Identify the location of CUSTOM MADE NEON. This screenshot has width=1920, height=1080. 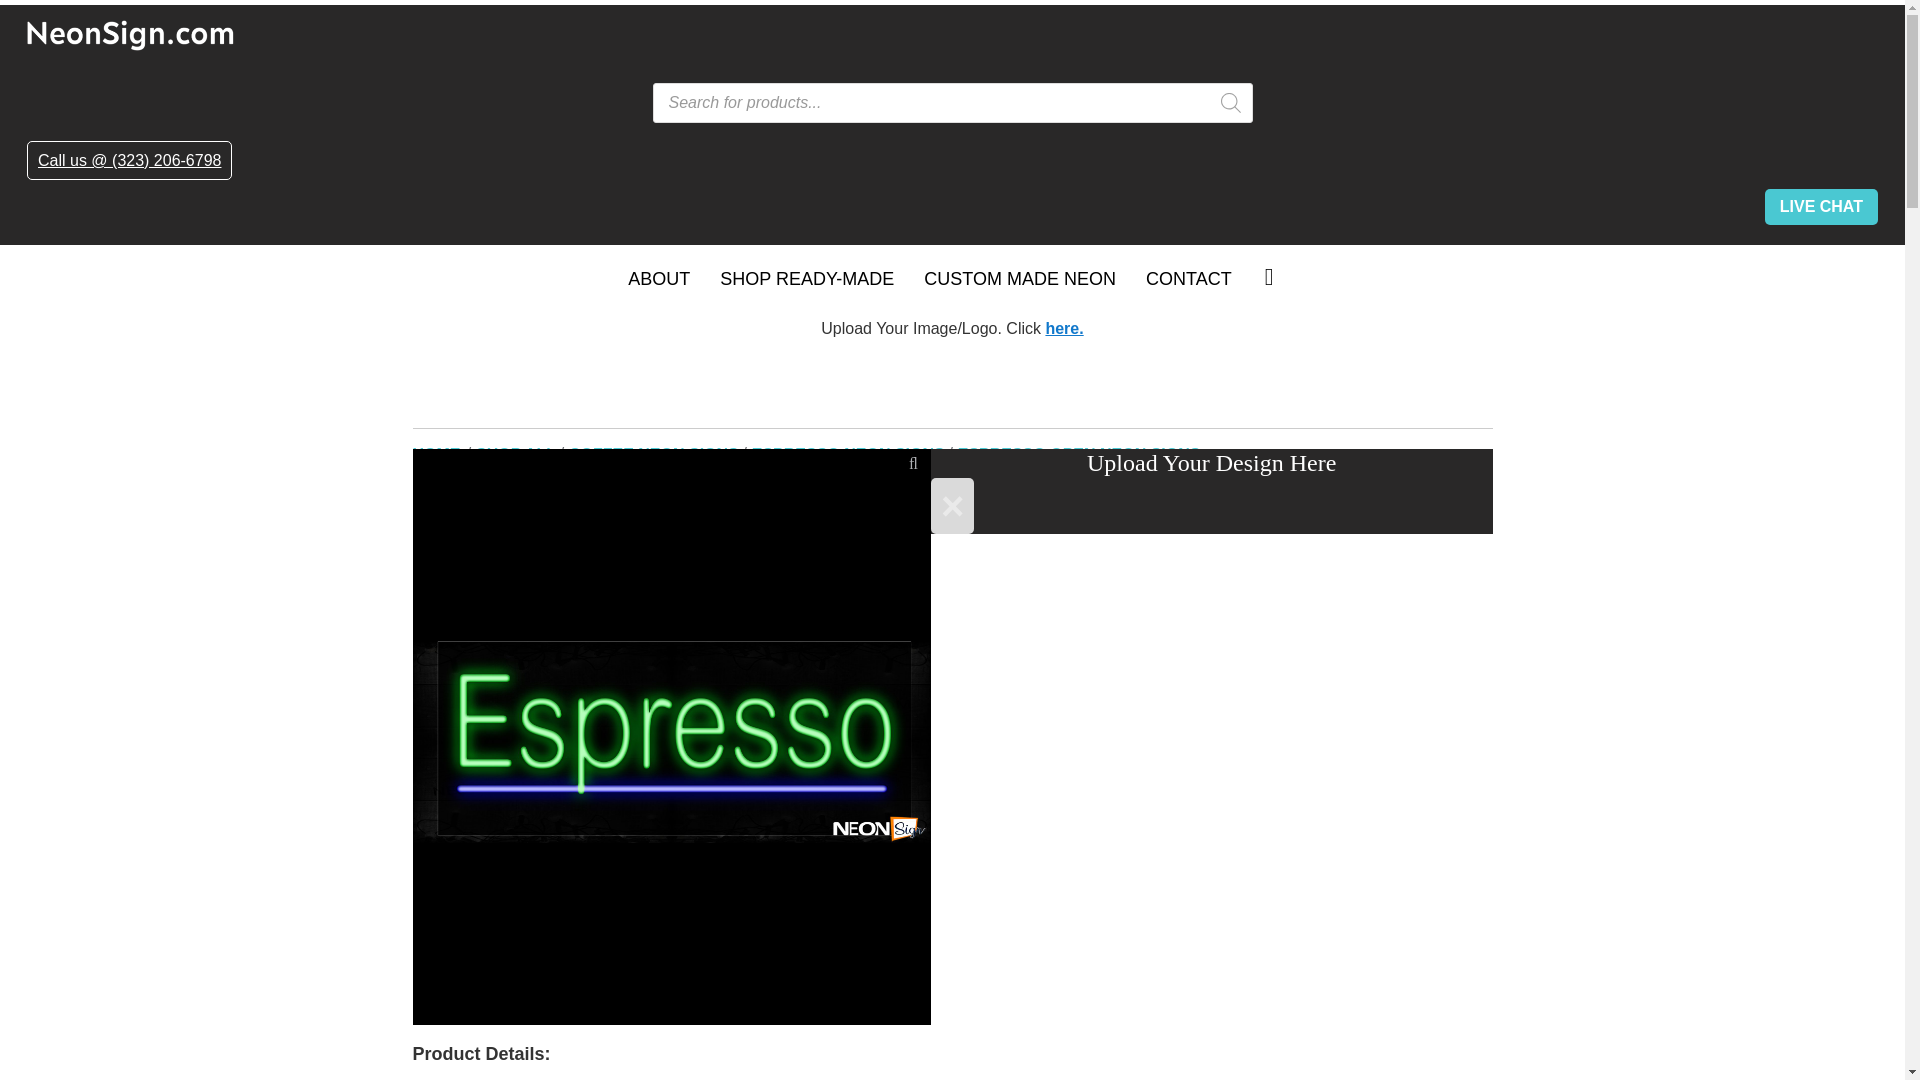
(1019, 279).